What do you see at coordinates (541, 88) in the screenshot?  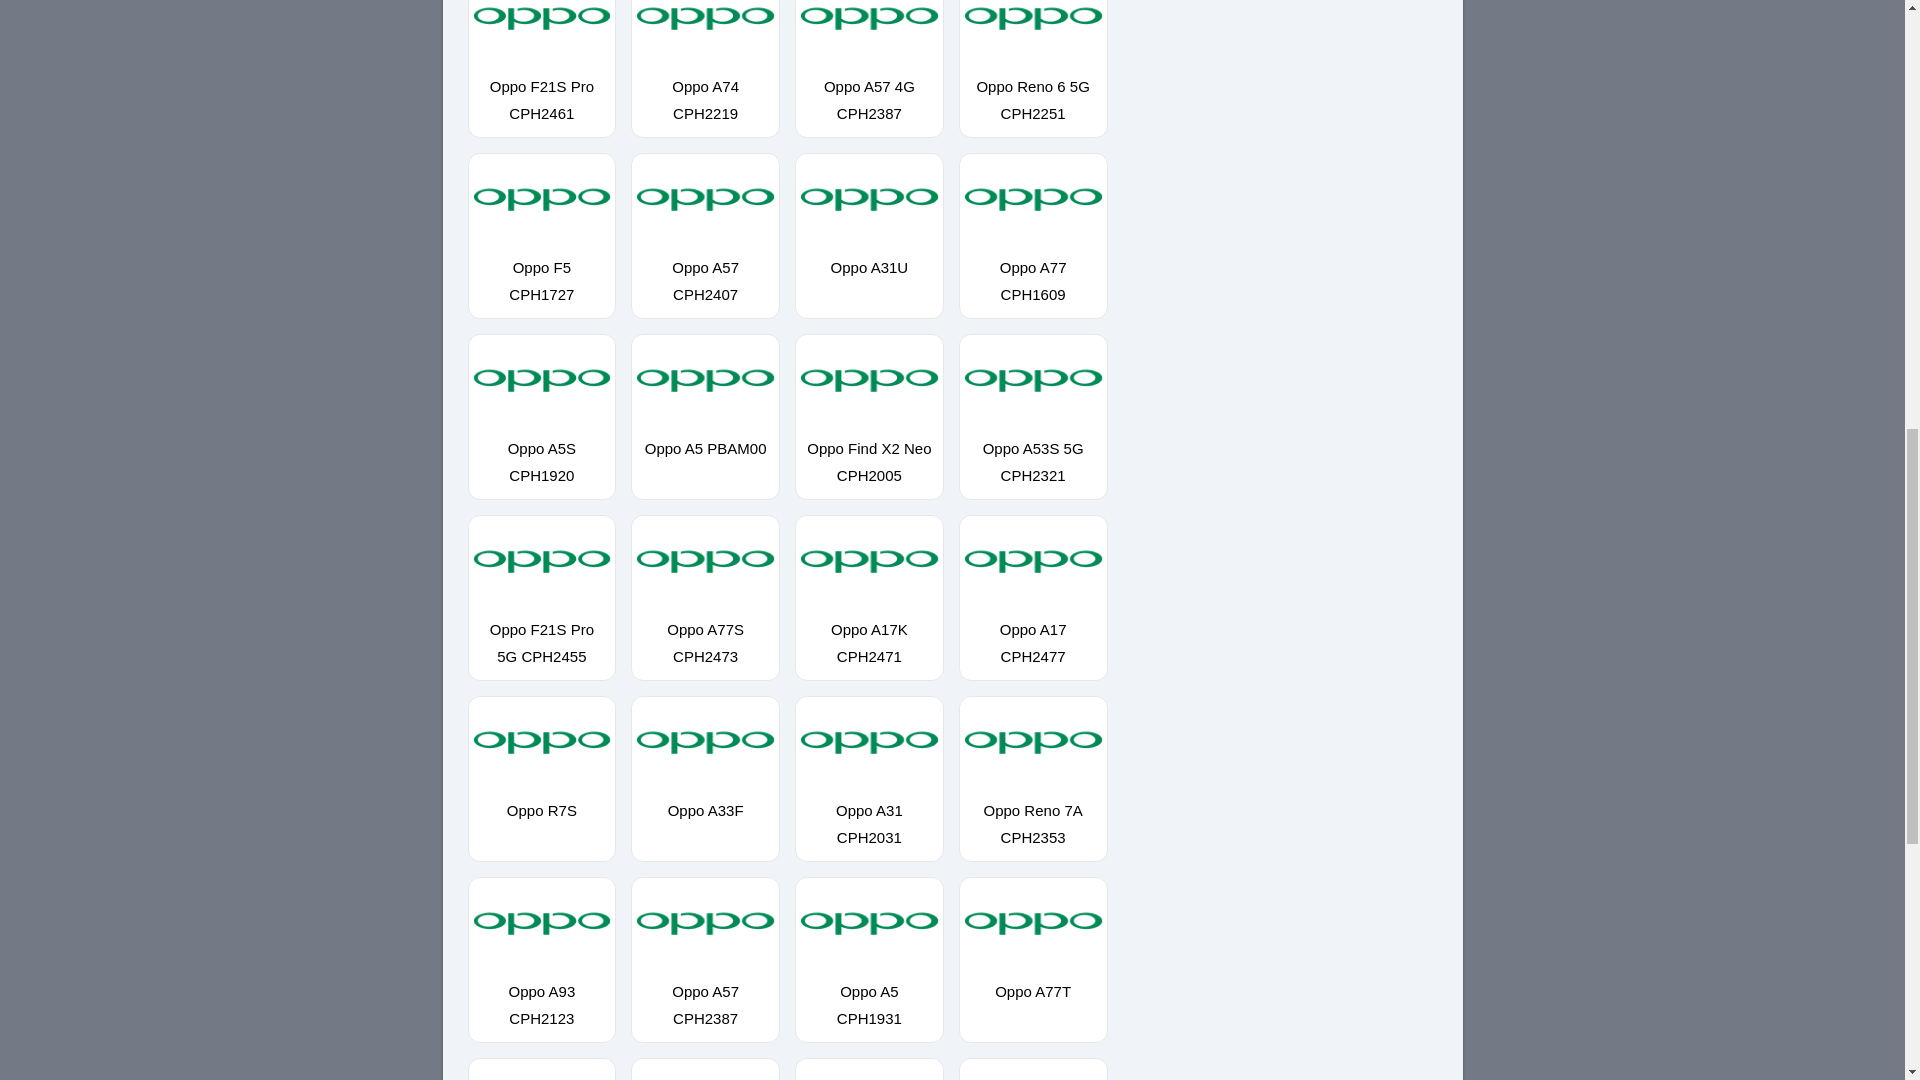 I see `Oppo F21S Pro CPH2461` at bounding box center [541, 88].